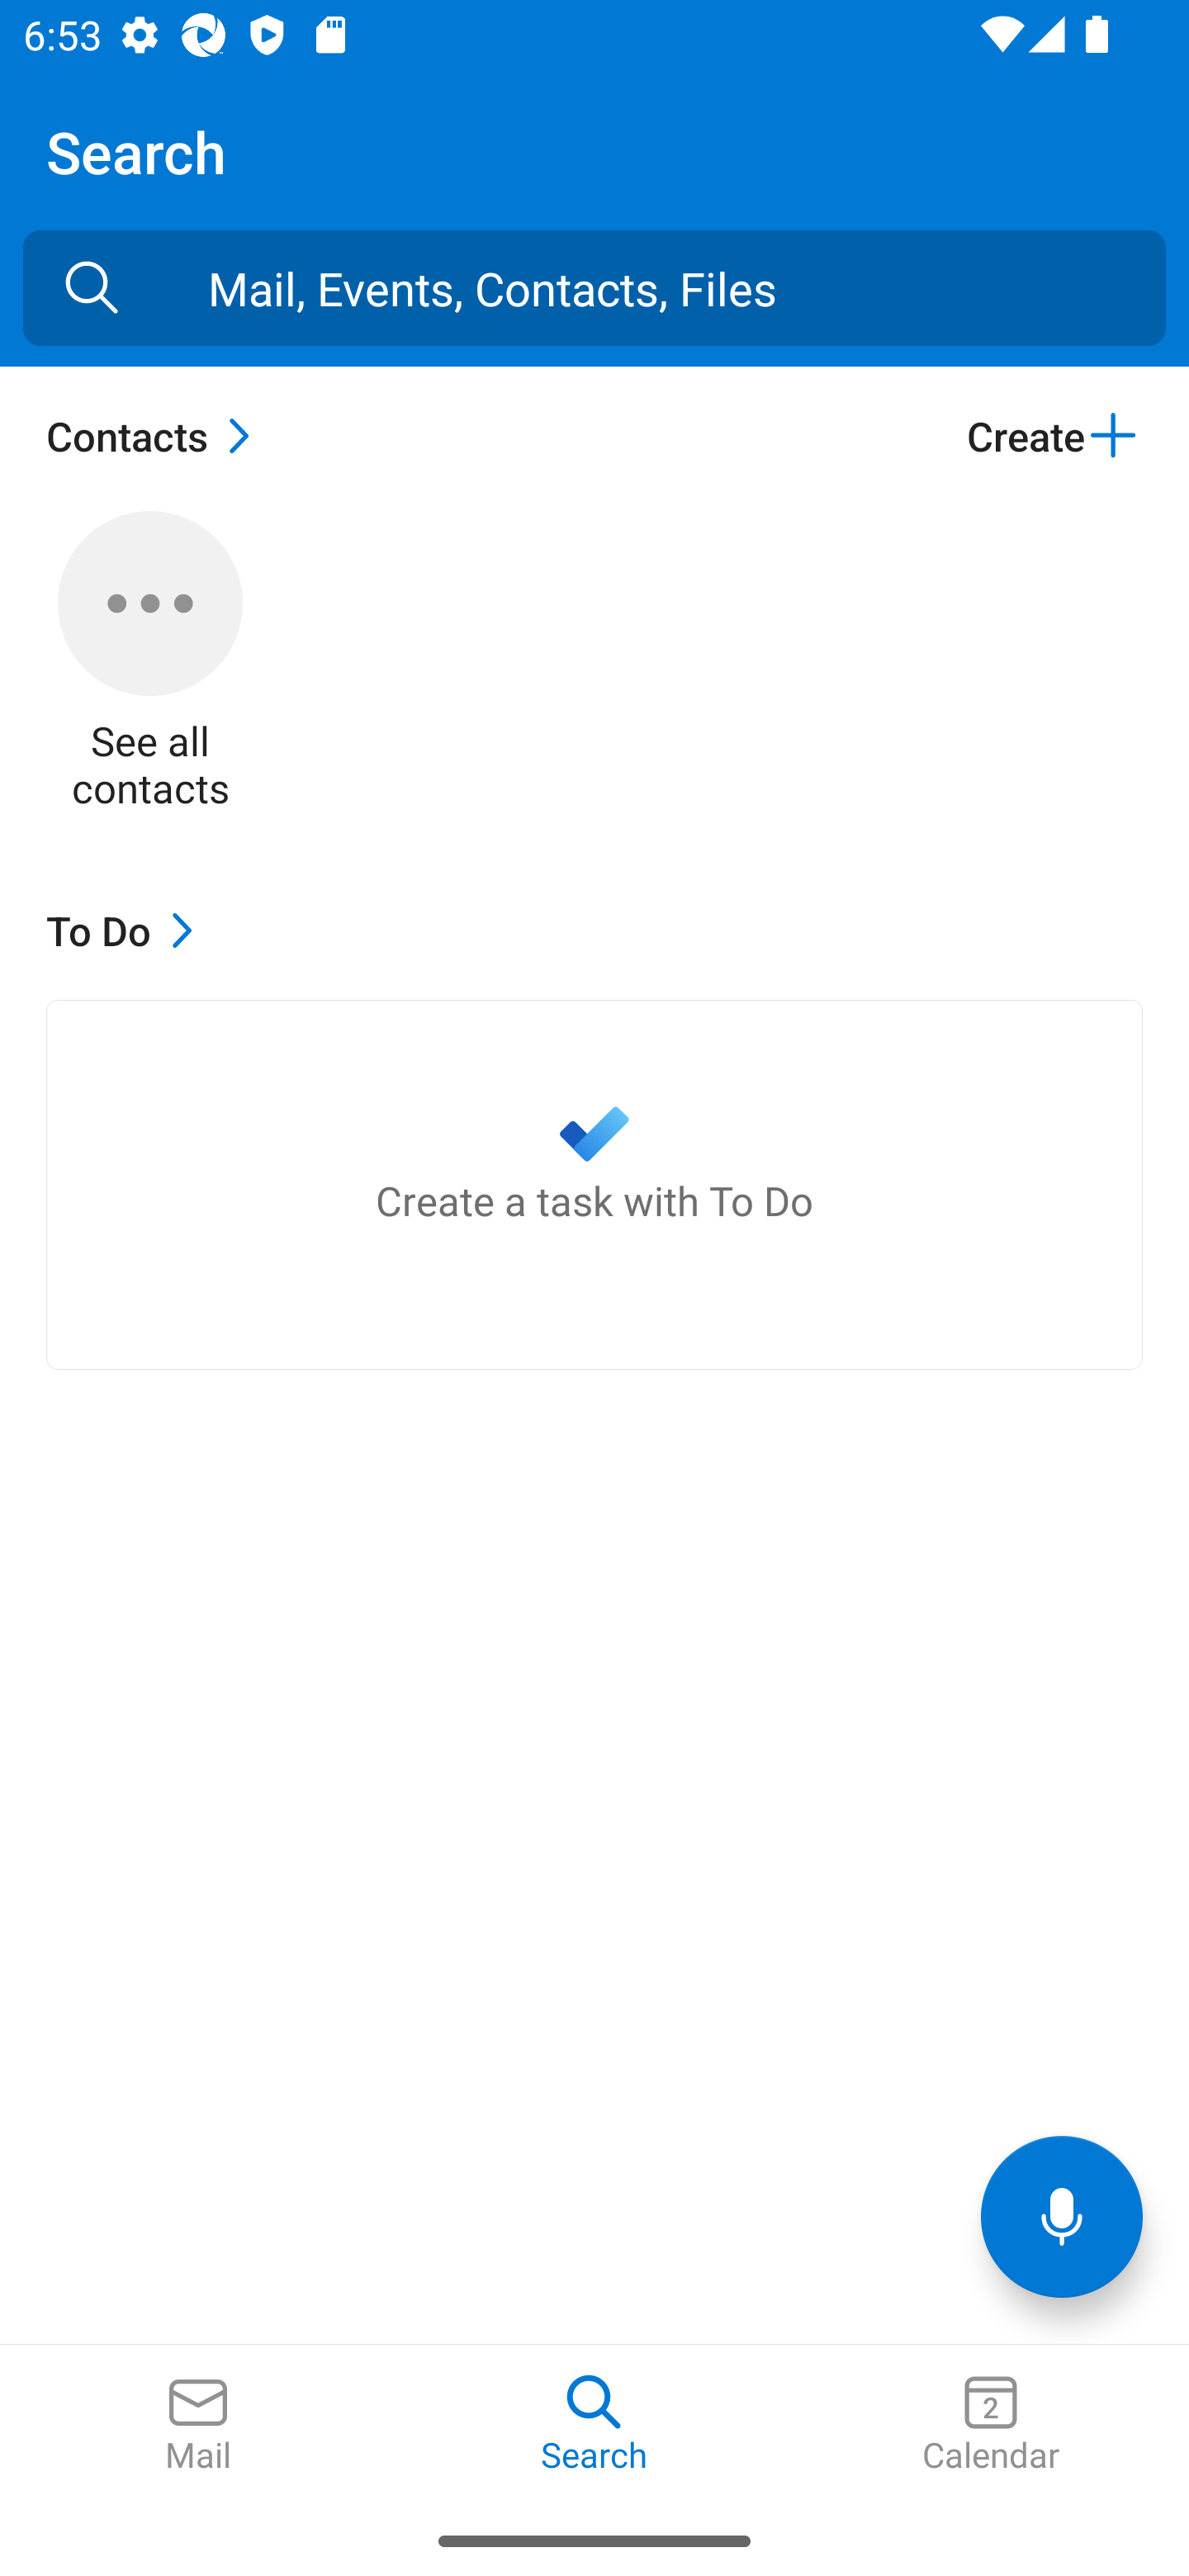 Image resolution: width=1189 pixels, height=2576 pixels. I want to click on Create a task with To Do, so click(594, 1184).